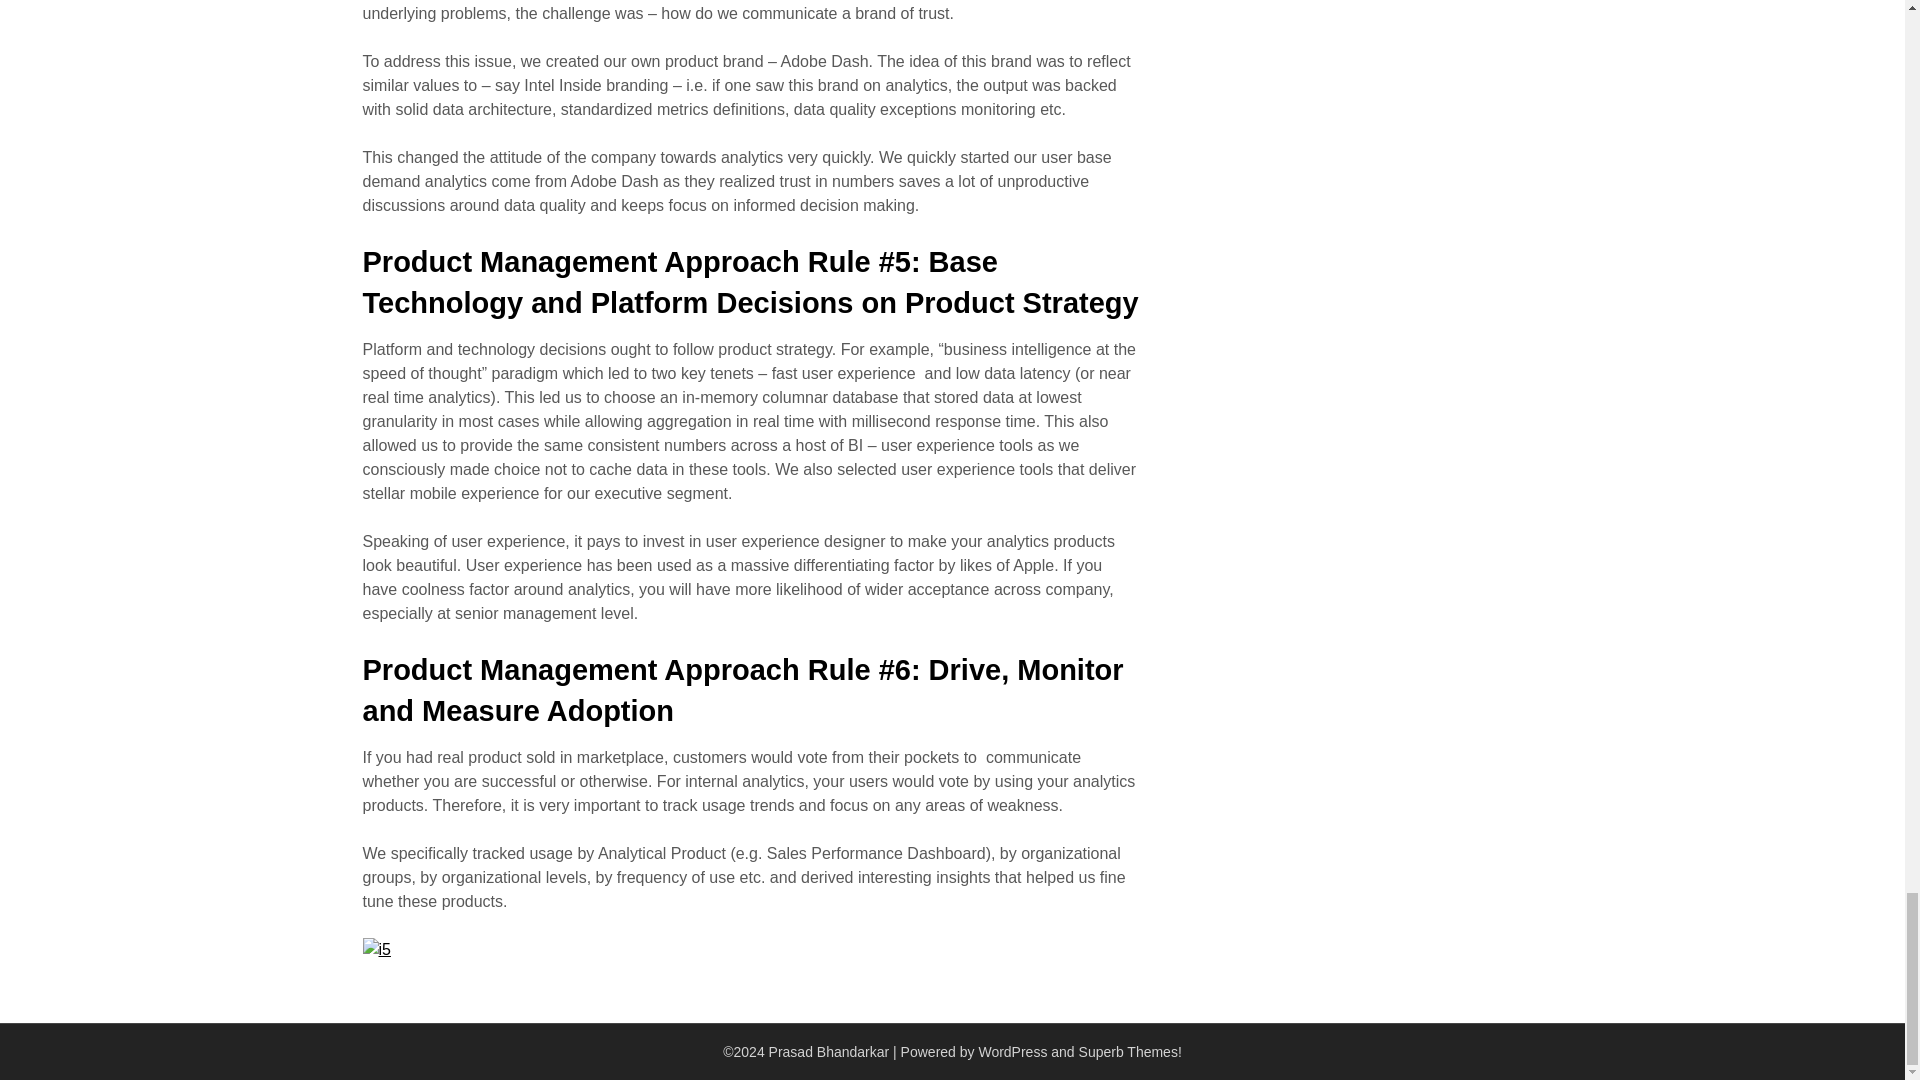 This screenshot has height=1080, width=1920. Describe the element at coordinates (1130, 1052) in the screenshot. I see `Superb Themes!` at that location.